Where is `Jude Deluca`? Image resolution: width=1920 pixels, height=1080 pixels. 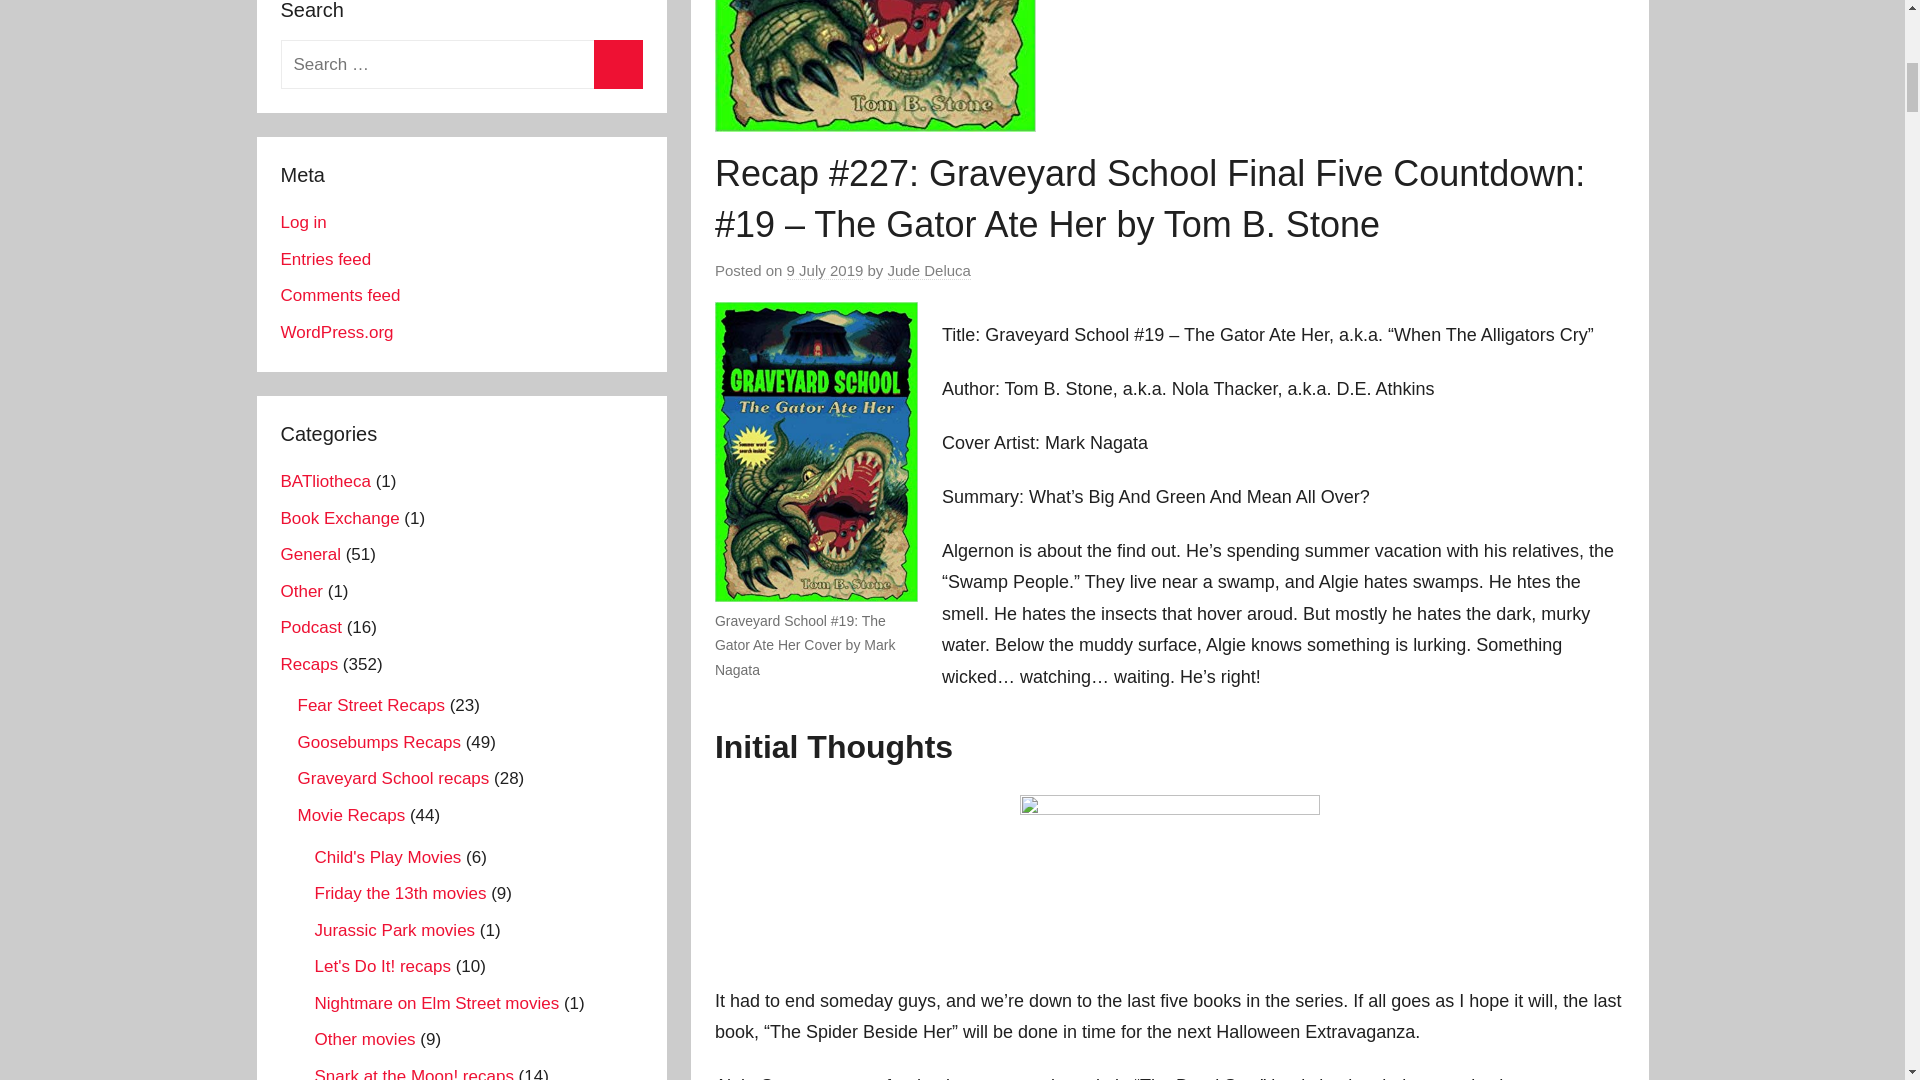
Jude Deluca is located at coordinates (929, 270).